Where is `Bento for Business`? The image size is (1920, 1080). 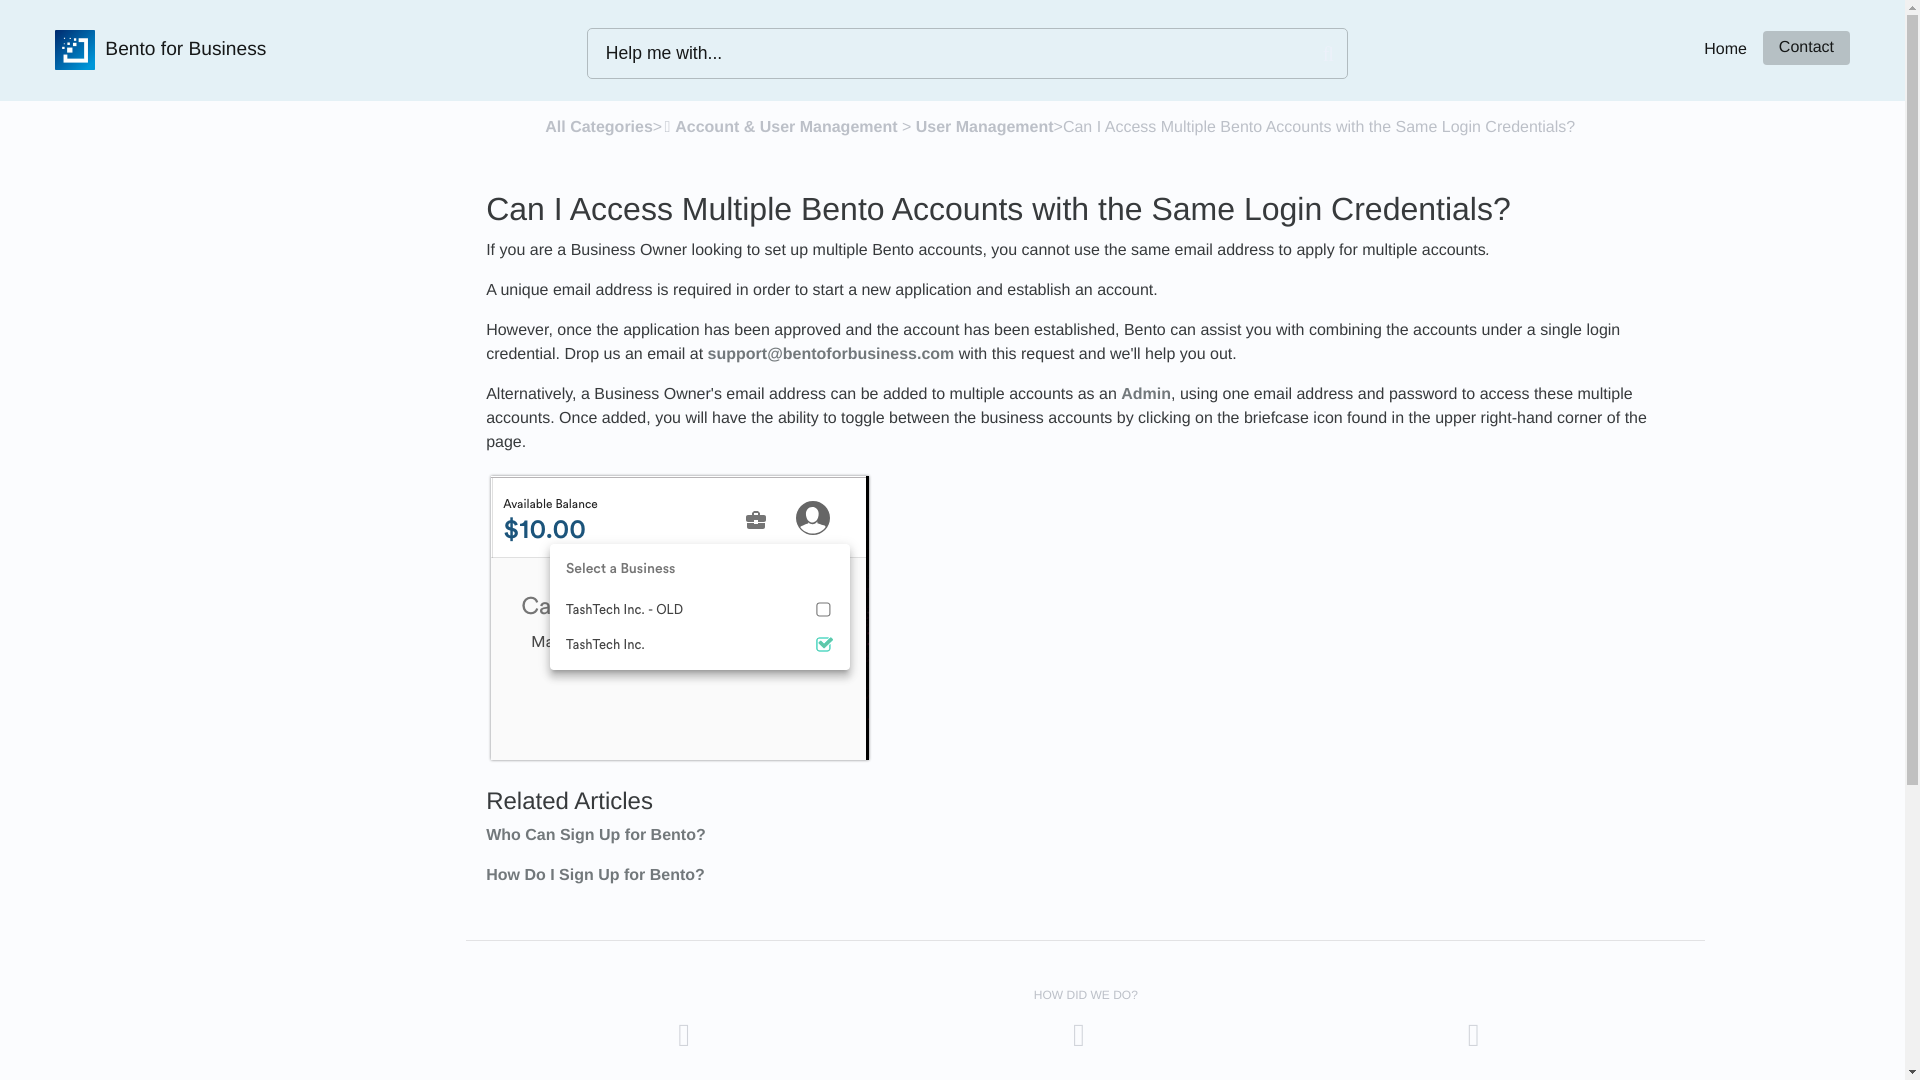 Bento for Business is located at coordinates (160, 50).